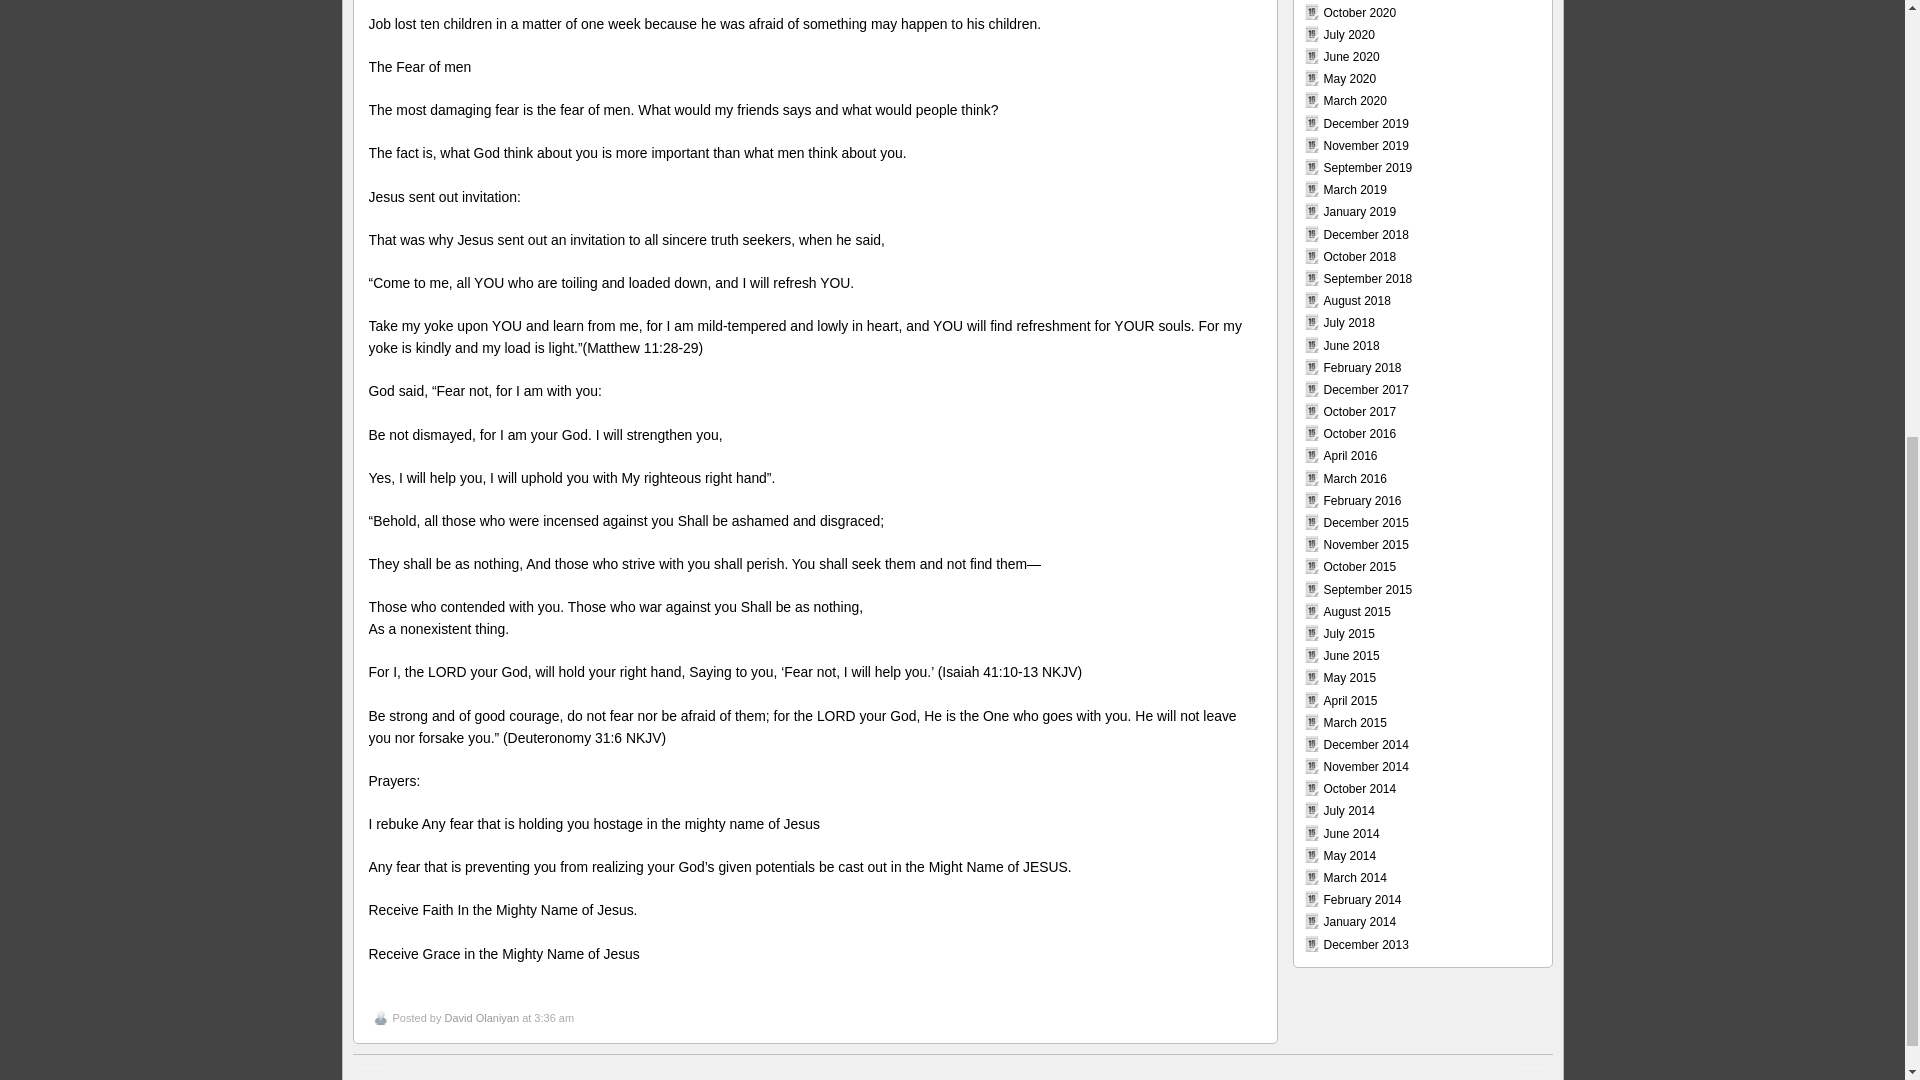 The height and width of the screenshot is (1080, 1920). Describe the element at coordinates (1368, 167) in the screenshot. I see `September 2019` at that location.